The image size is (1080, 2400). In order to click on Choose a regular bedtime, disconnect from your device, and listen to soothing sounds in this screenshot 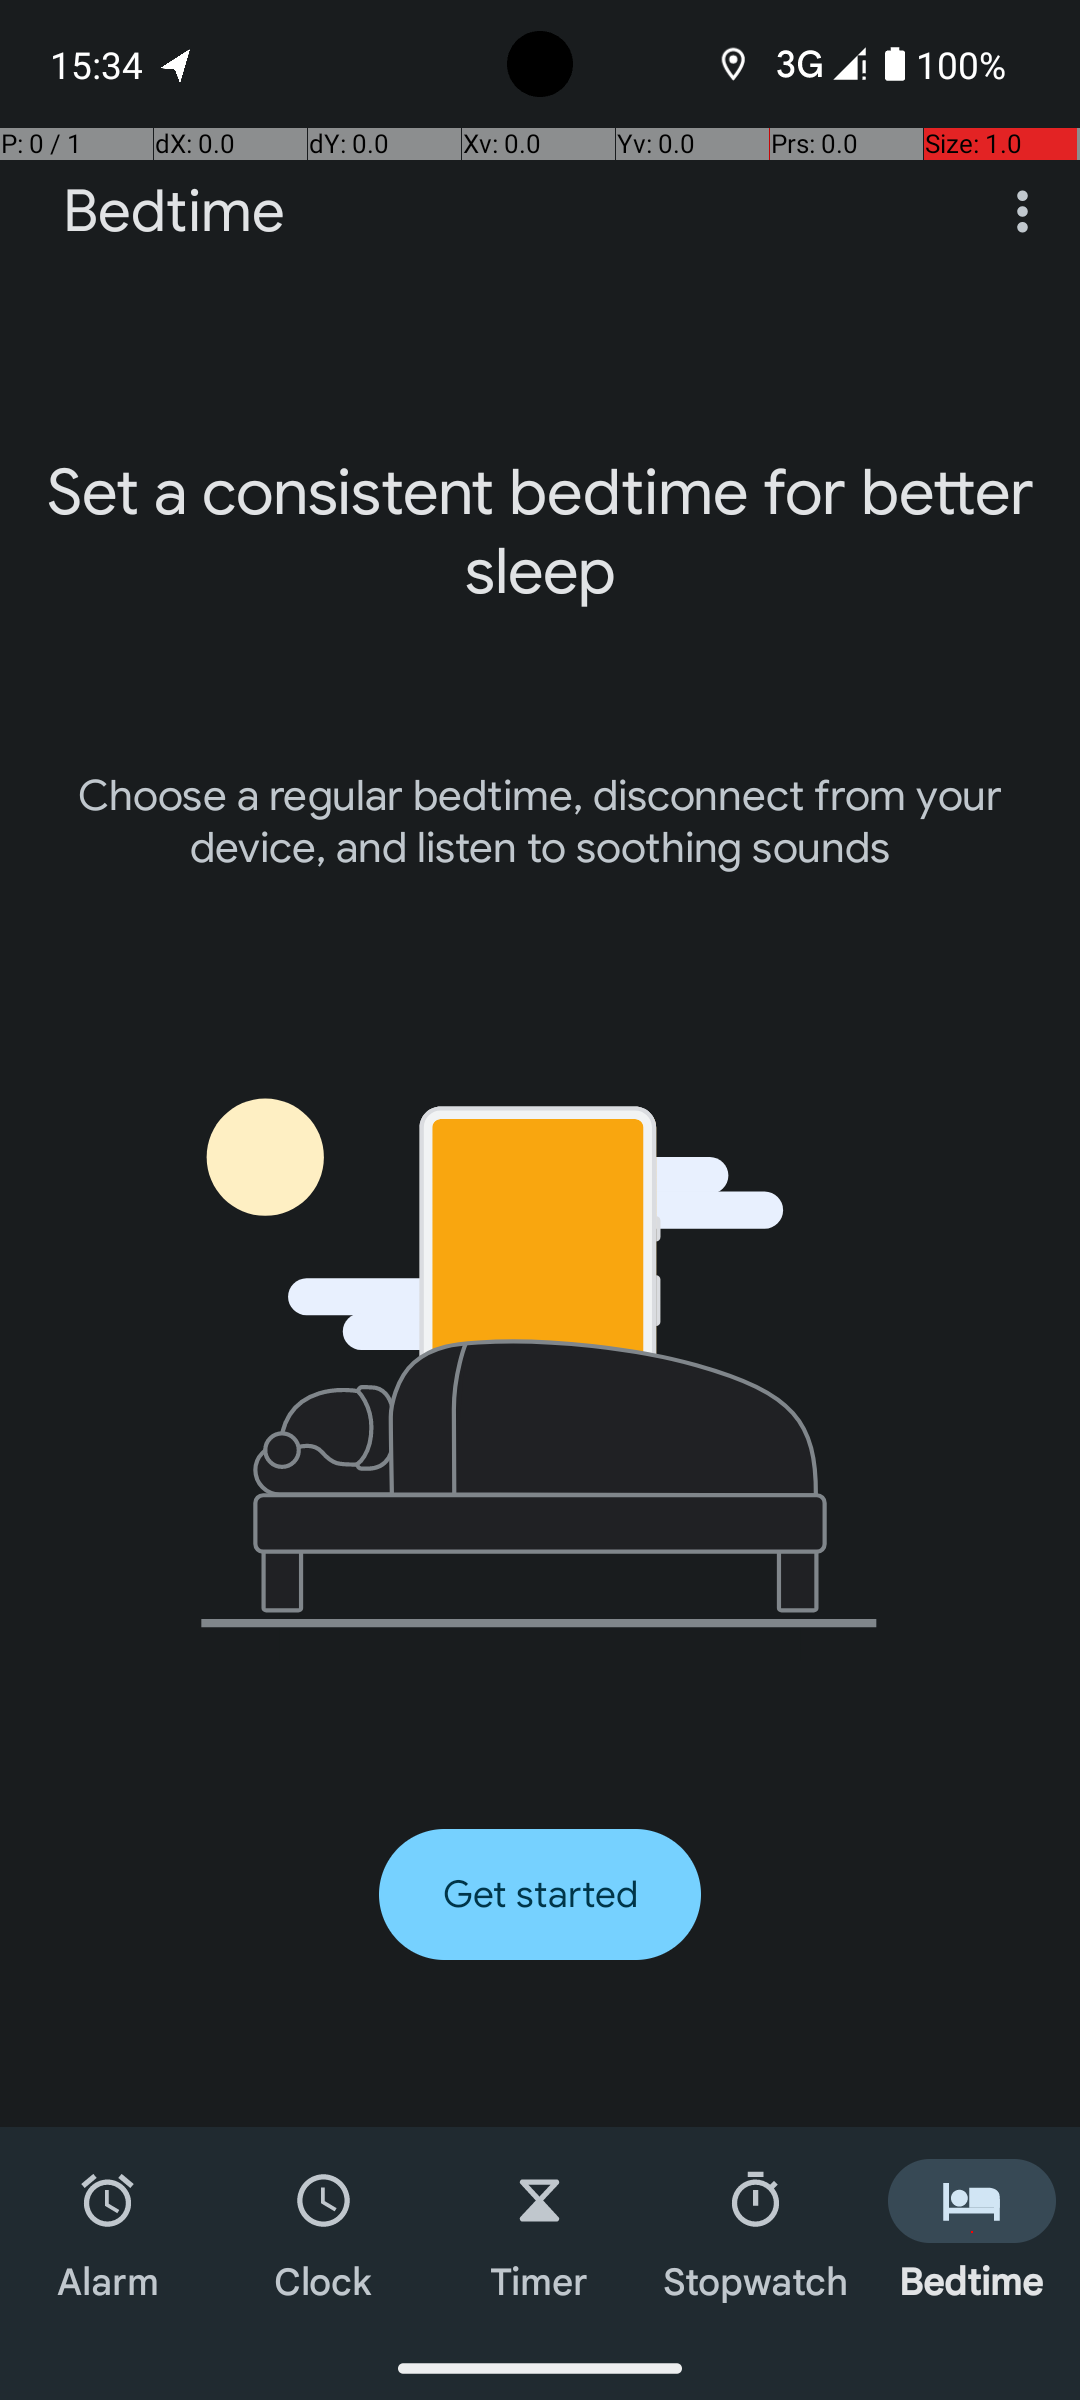, I will do `click(540, 822)`.